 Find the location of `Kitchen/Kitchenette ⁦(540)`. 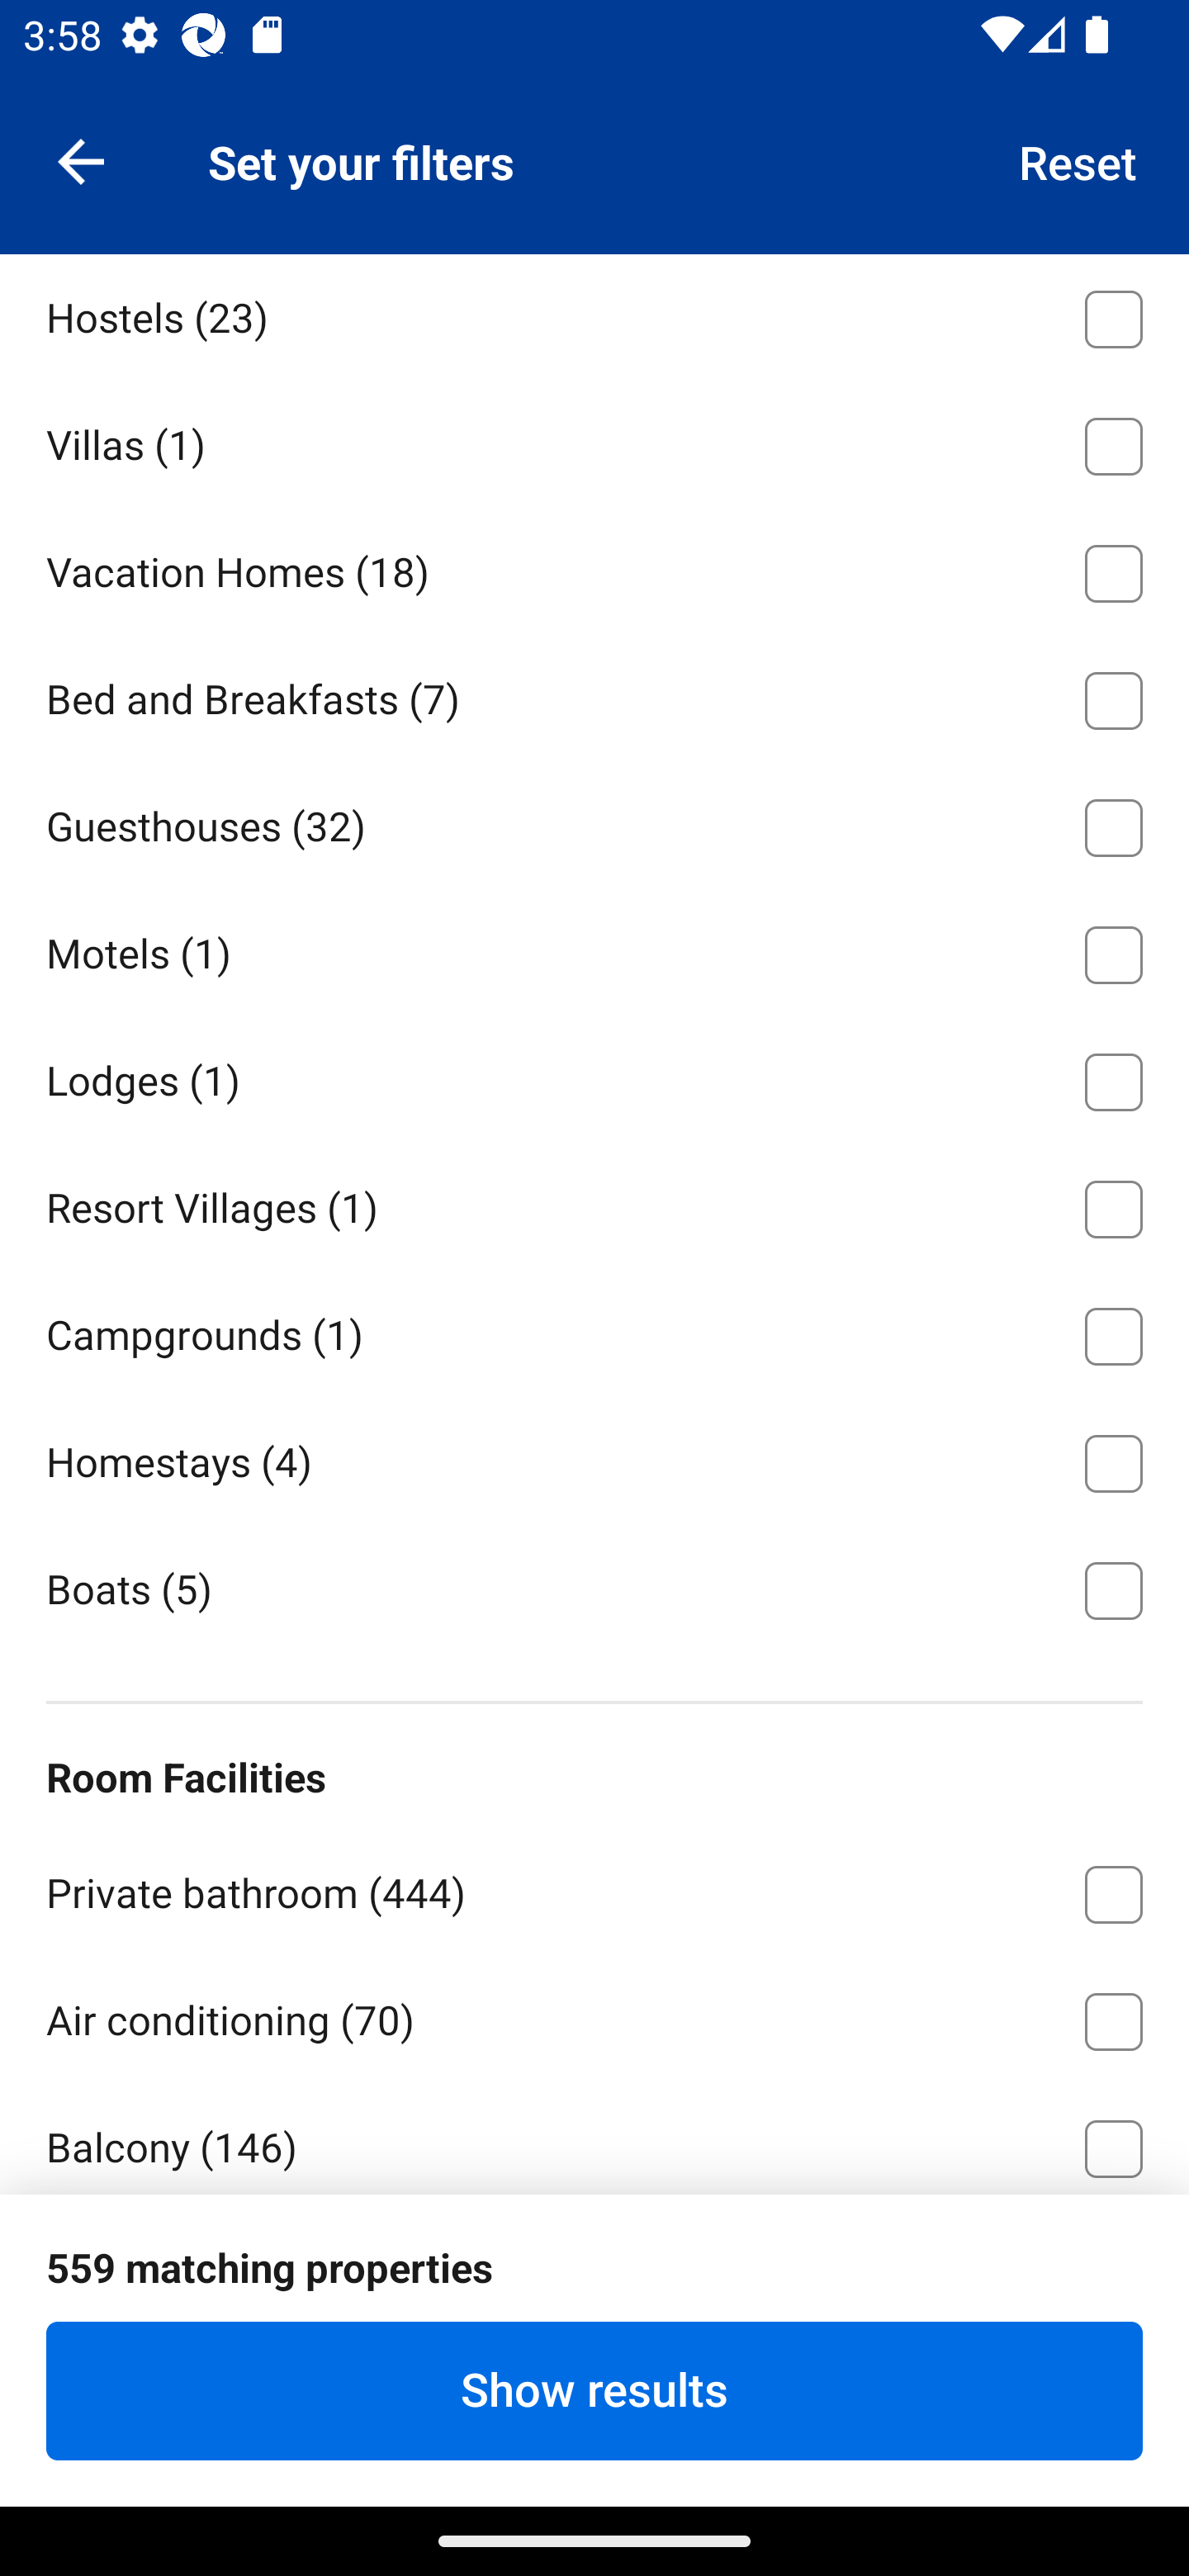

Kitchen/Kitchenette ⁦(540) is located at coordinates (594, 2271).